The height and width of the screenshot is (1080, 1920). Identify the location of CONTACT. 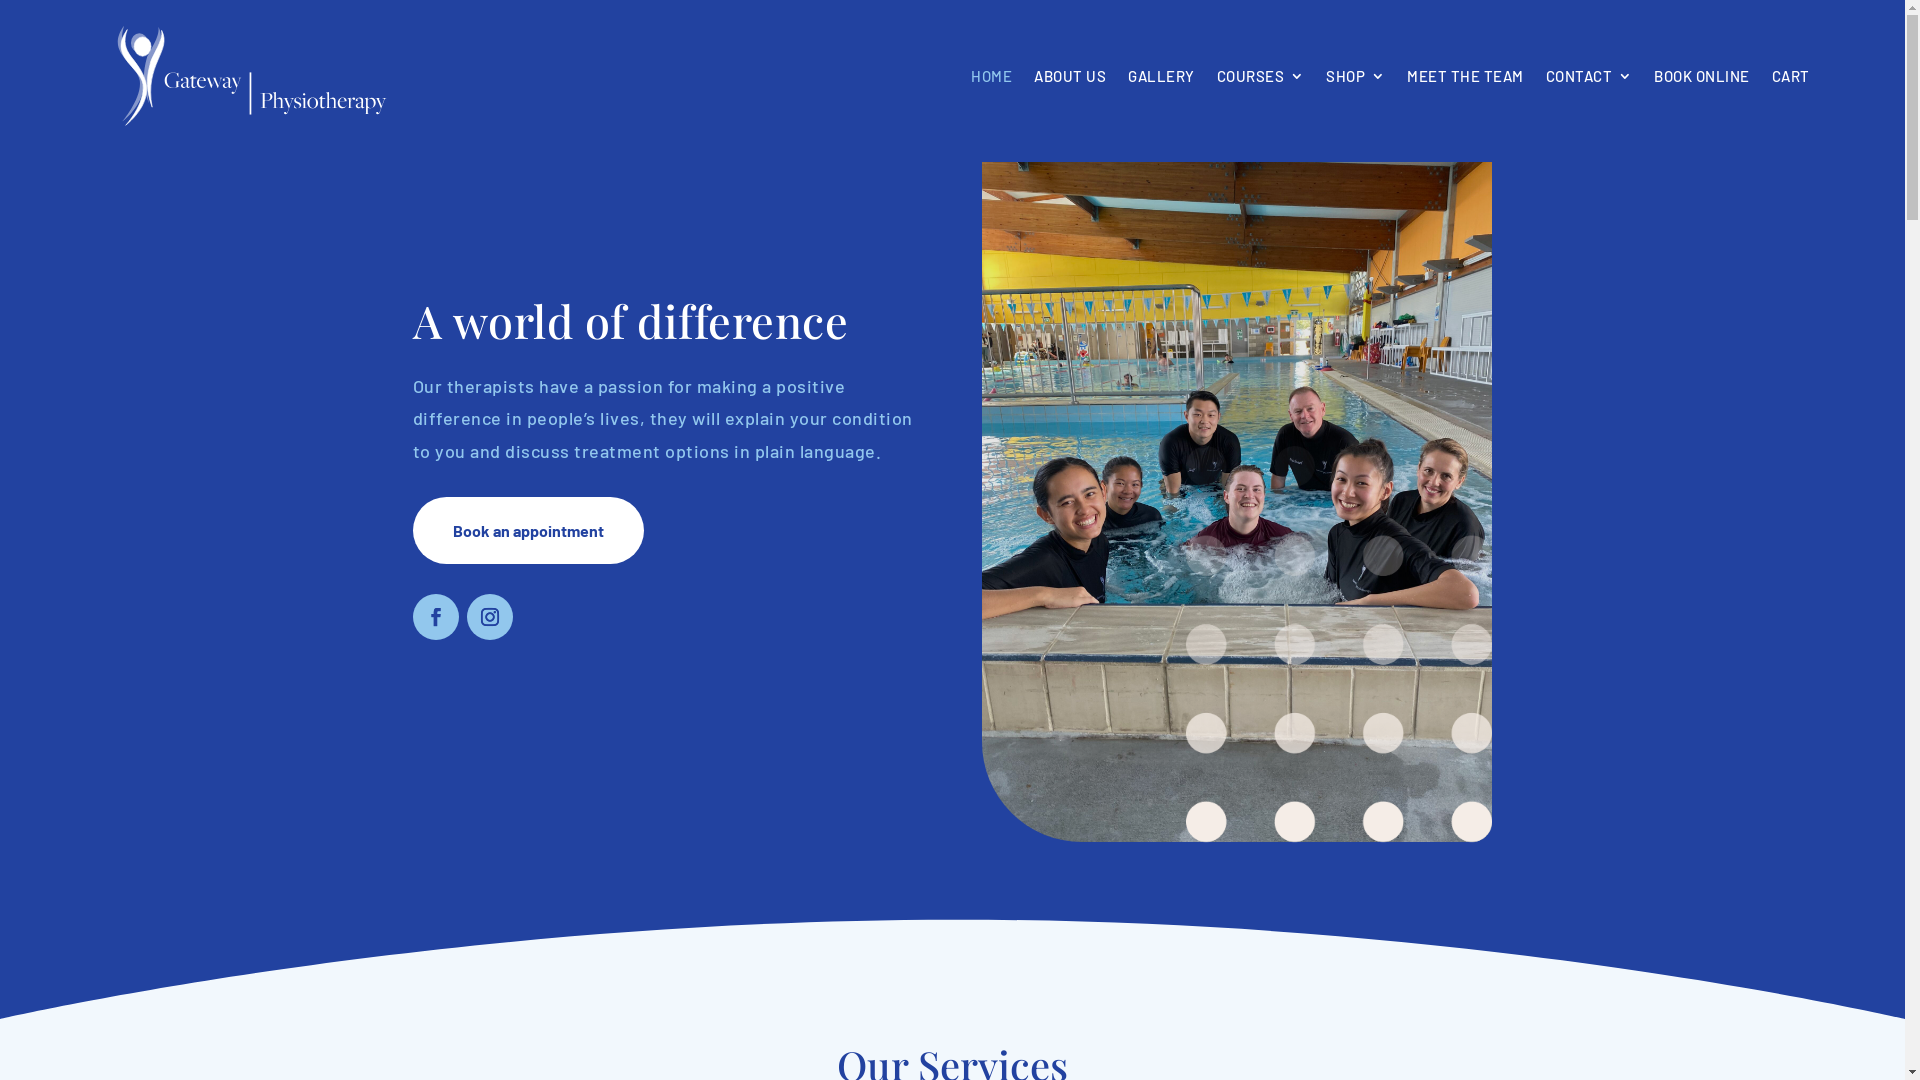
(1590, 76).